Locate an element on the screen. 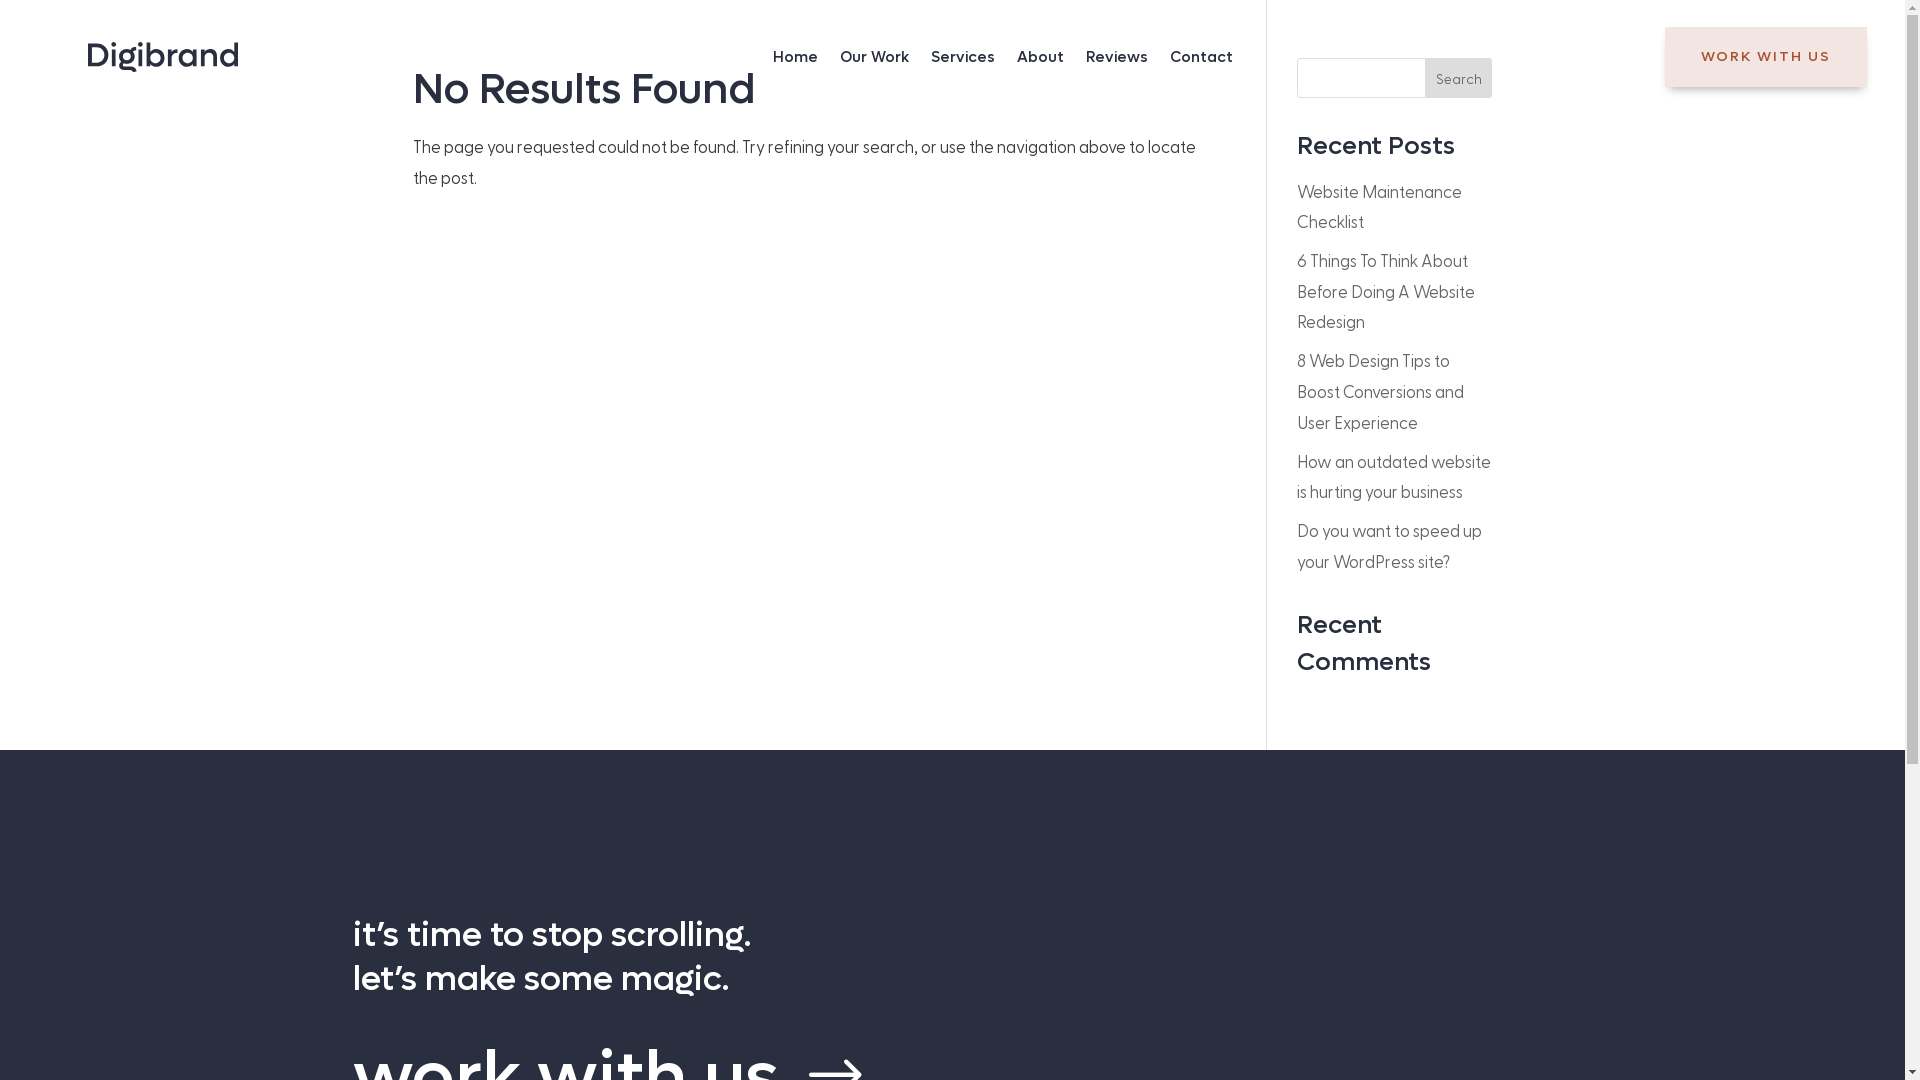 This screenshot has height=1080, width=1920. 8 Web Design Tips to Boost Conversions and User Experience is located at coordinates (1380, 390).